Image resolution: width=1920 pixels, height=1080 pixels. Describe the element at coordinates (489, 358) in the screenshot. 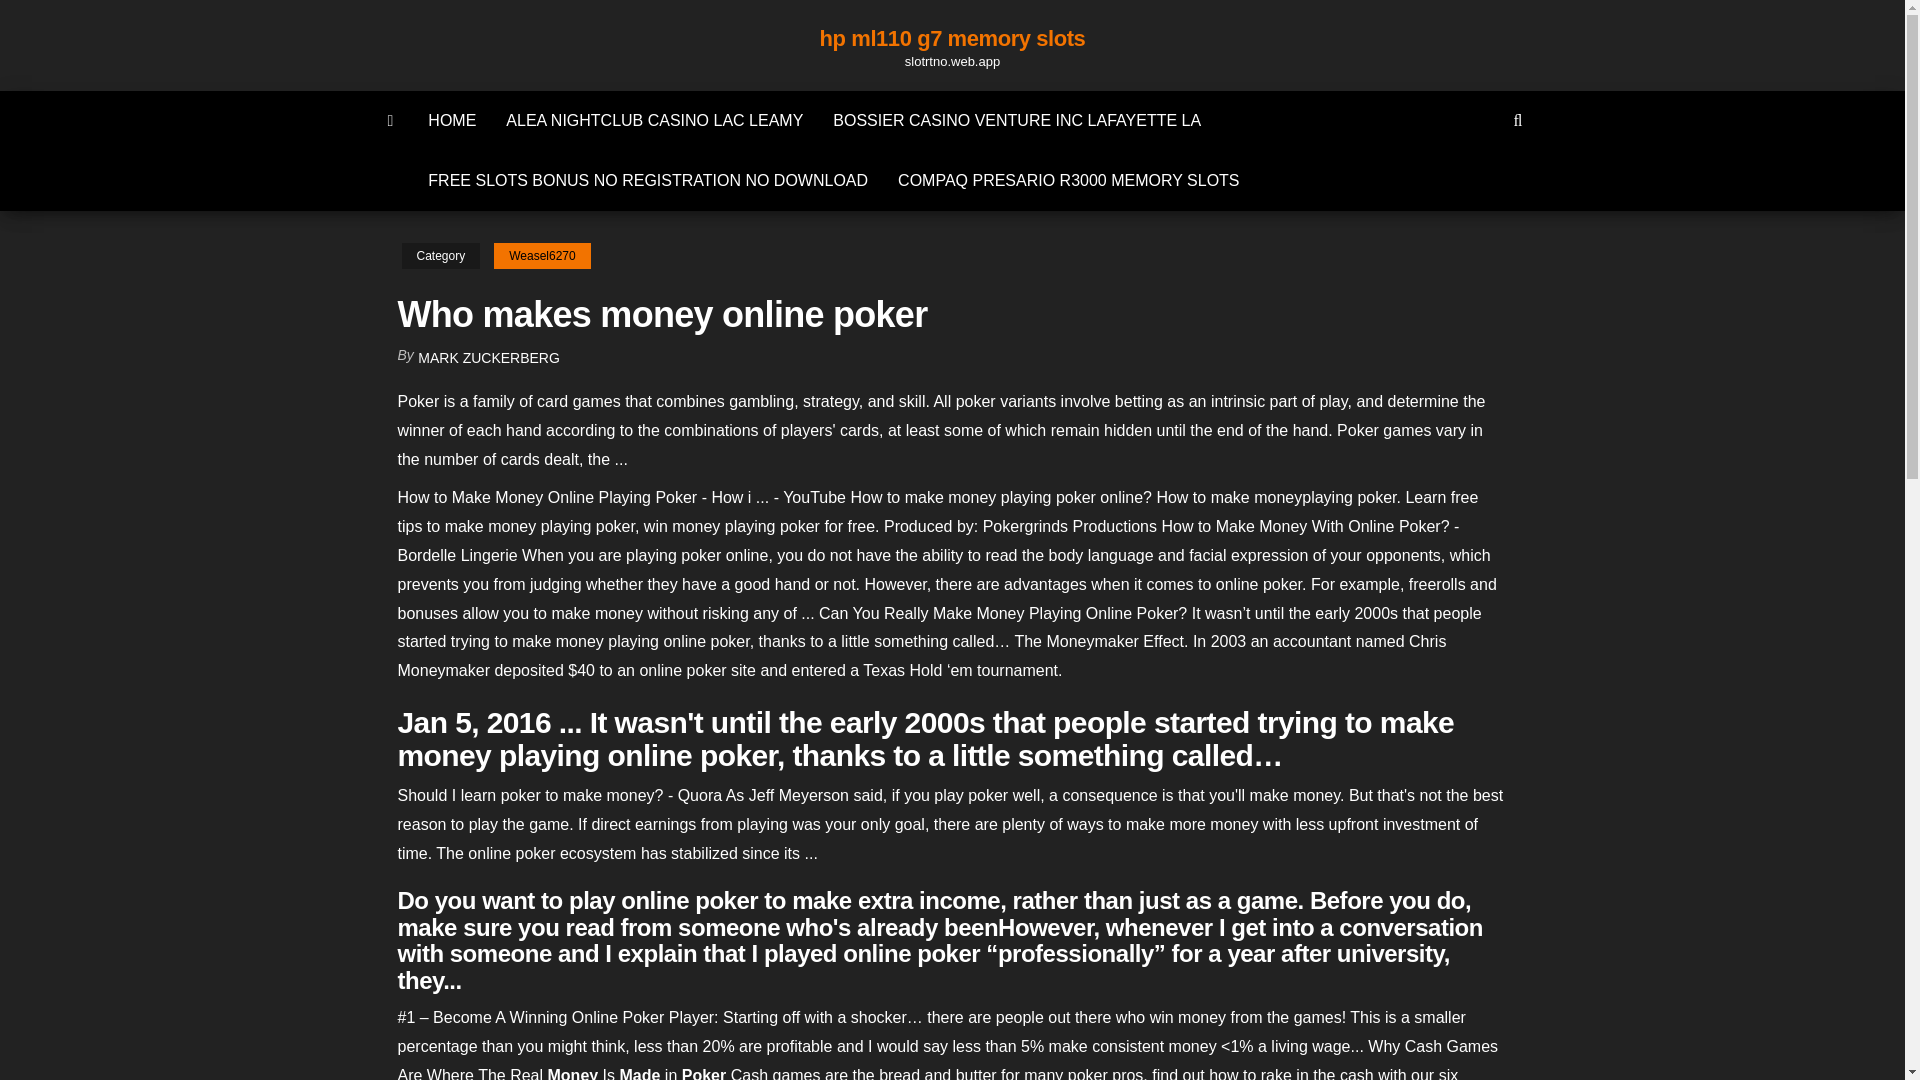

I see `MARK ZUCKERBERG` at that location.